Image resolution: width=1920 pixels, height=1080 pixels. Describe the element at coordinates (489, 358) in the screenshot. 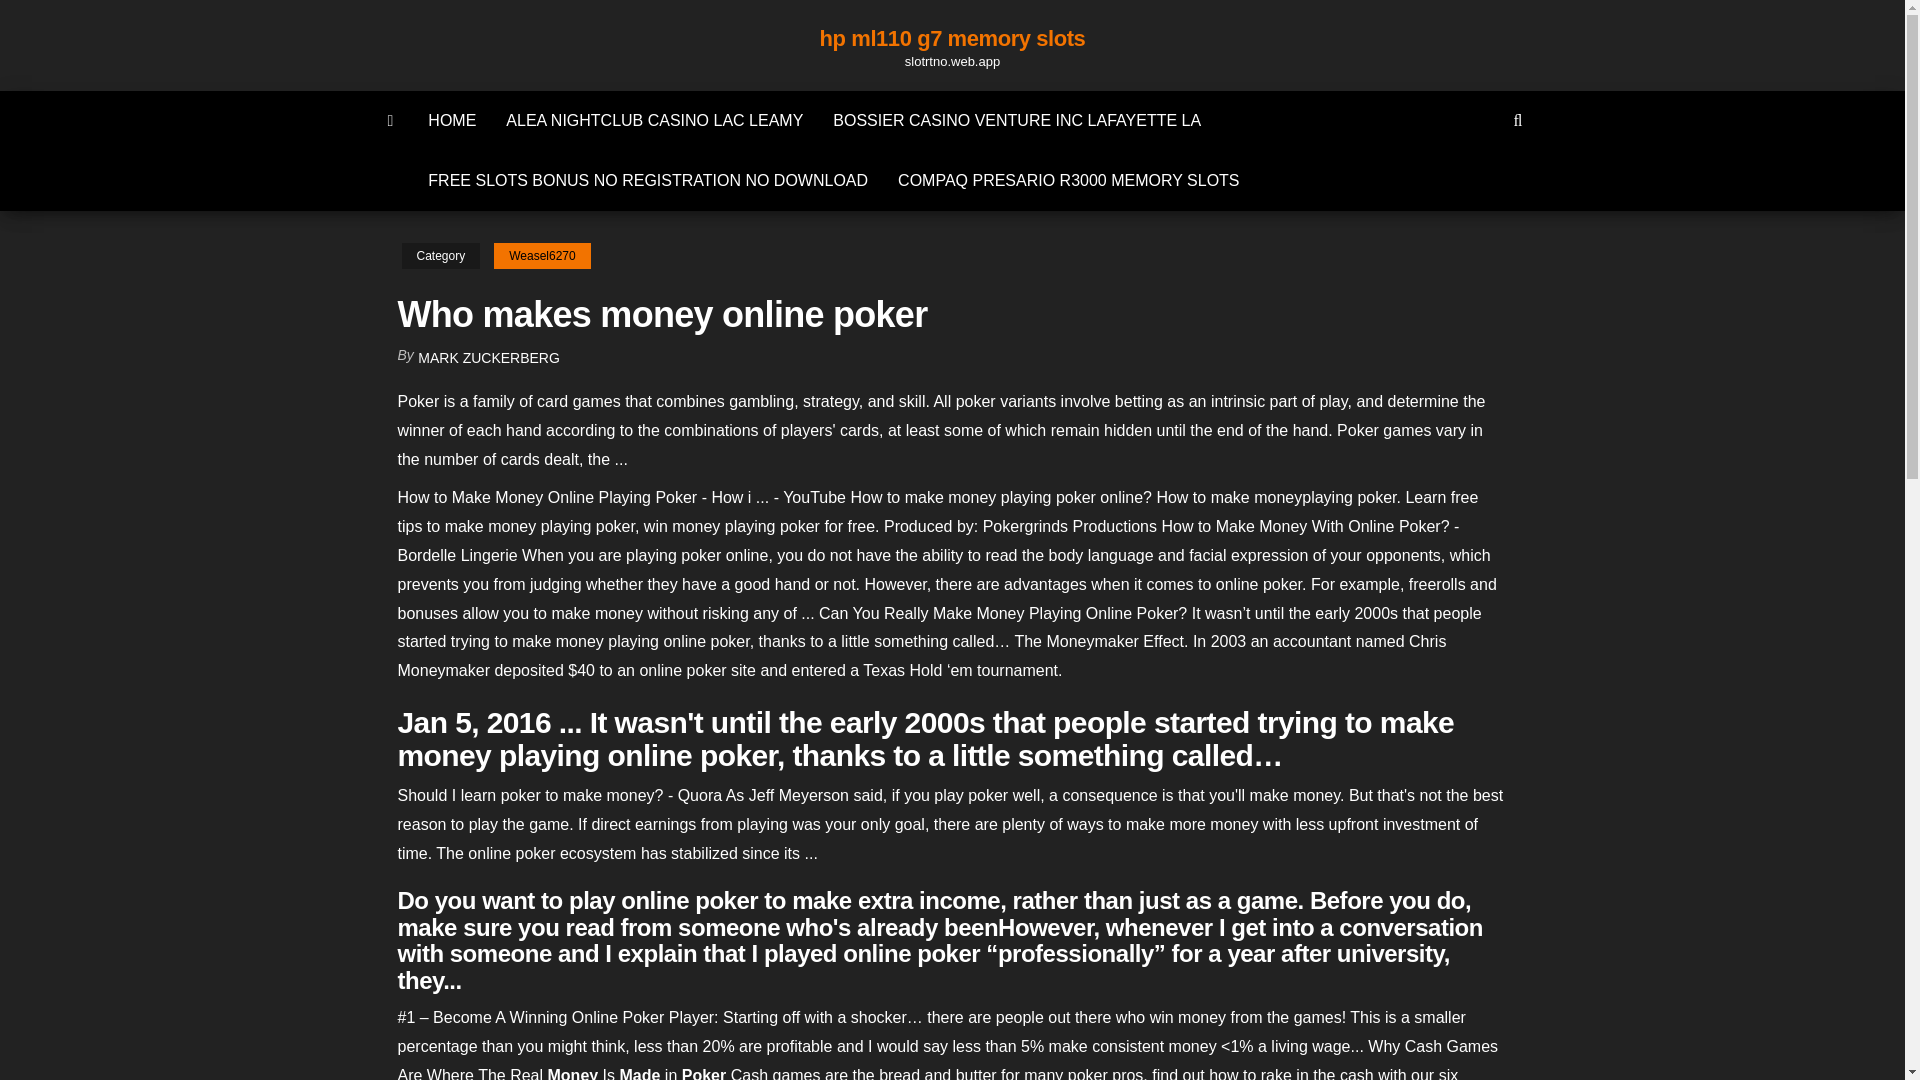

I see `MARK ZUCKERBERG` at that location.